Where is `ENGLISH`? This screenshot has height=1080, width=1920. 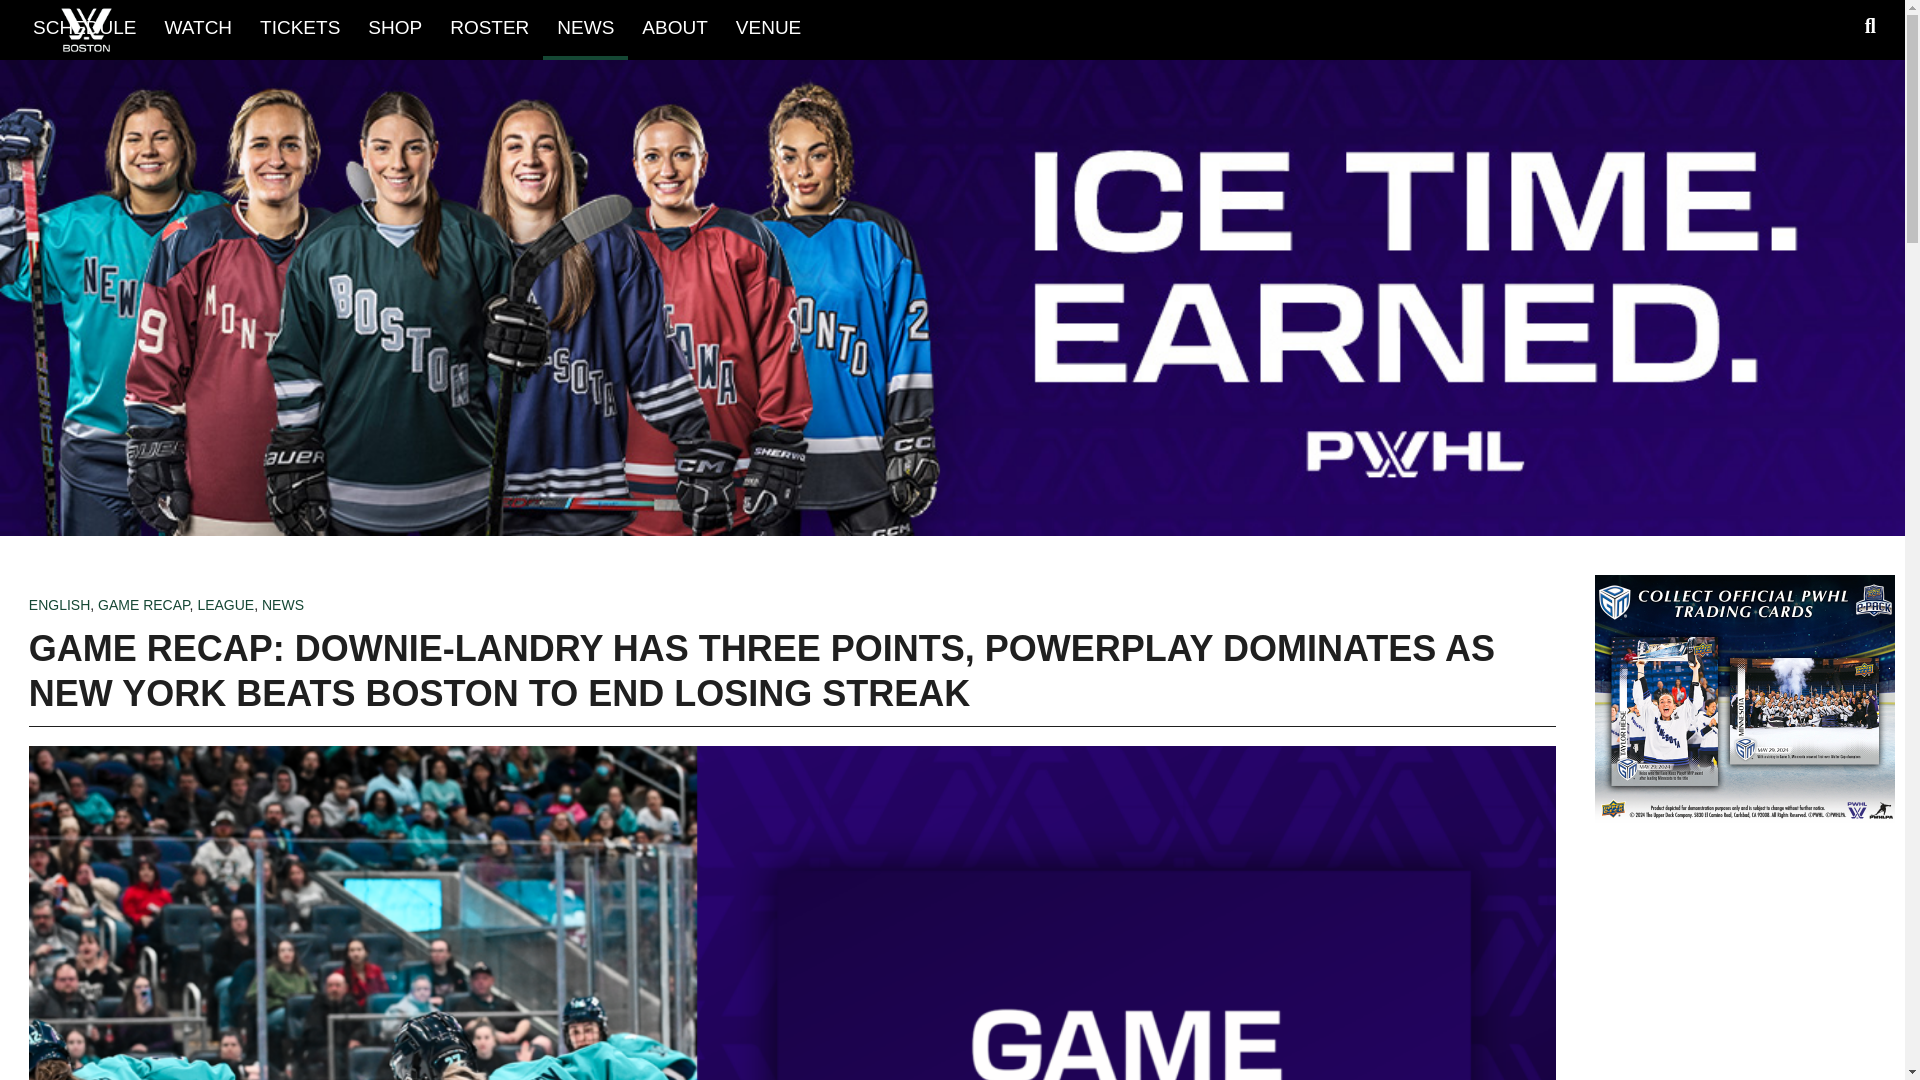
ENGLISH is located at coordinates (59, 605).